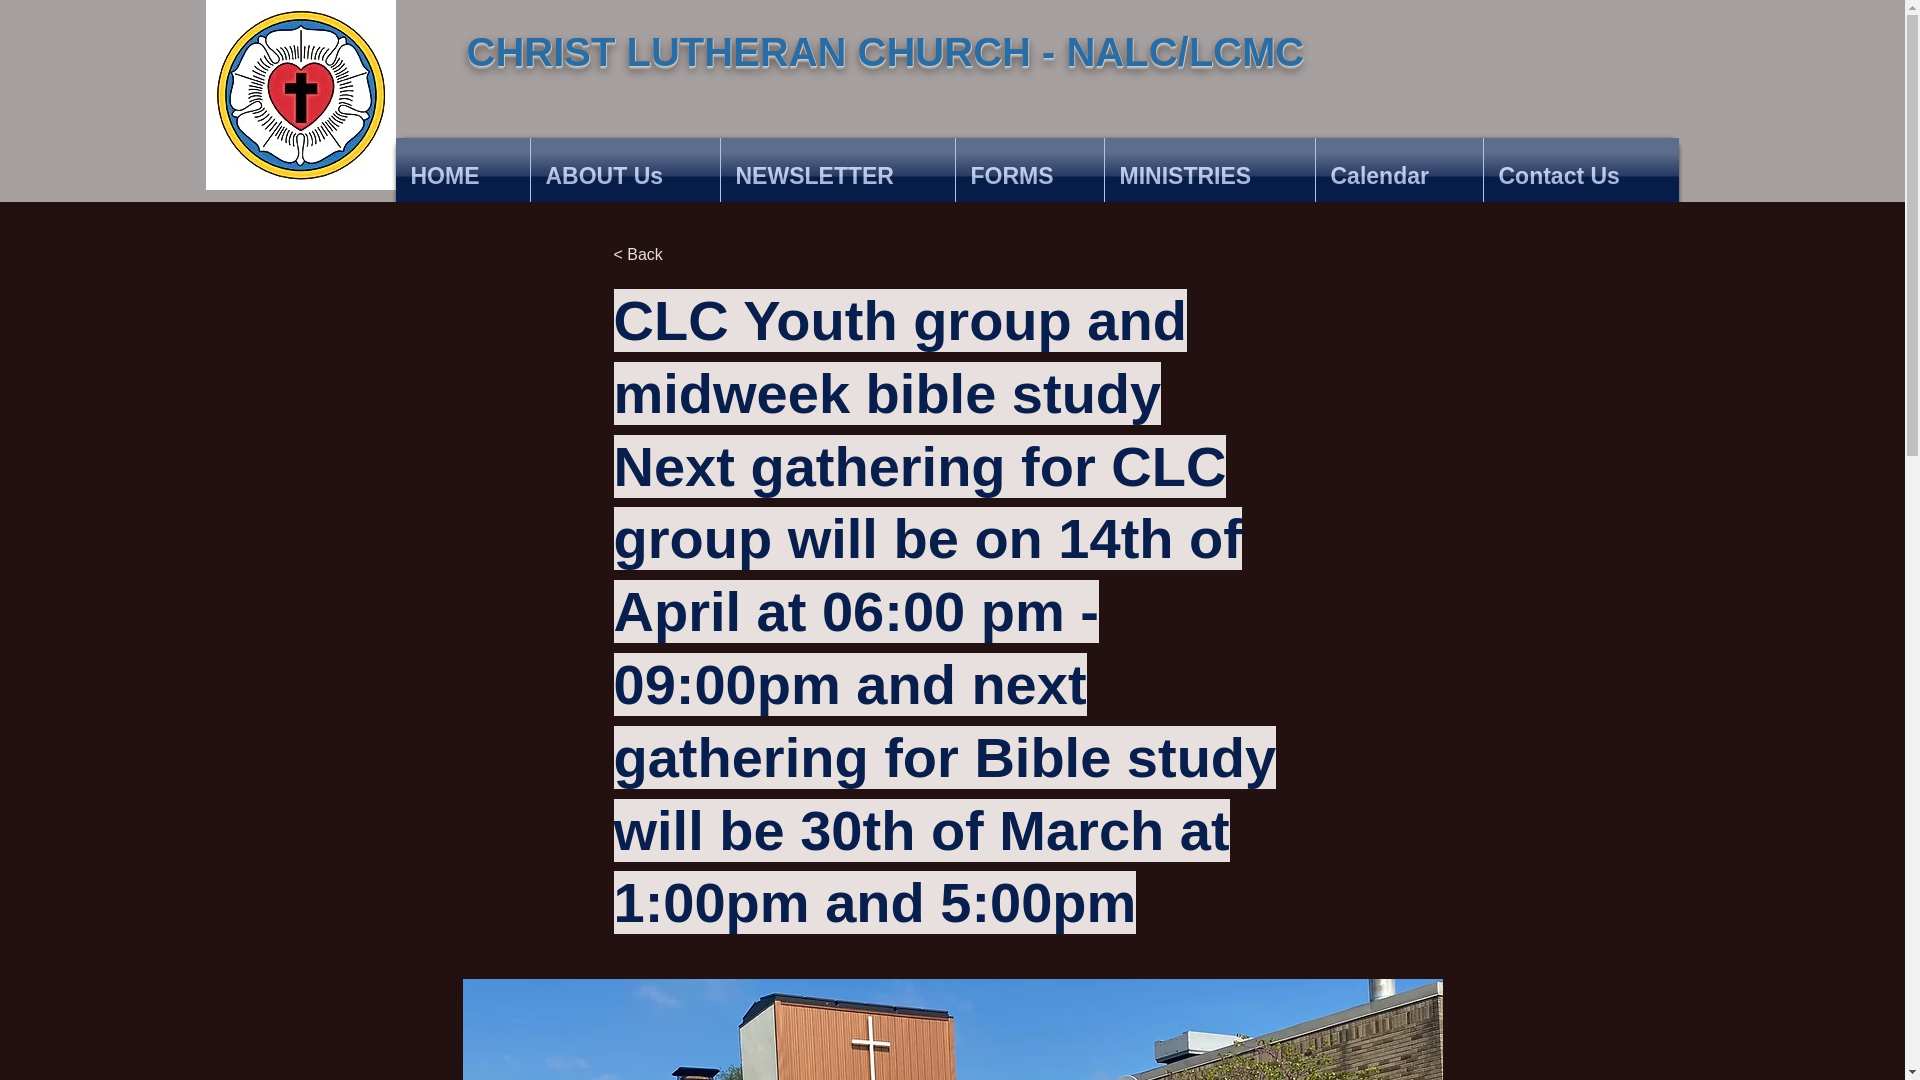 The image size is (1920, 1080). Describe the element at coordinates (1581, 176) in the screenshot. I see `Contact Us` at that location.